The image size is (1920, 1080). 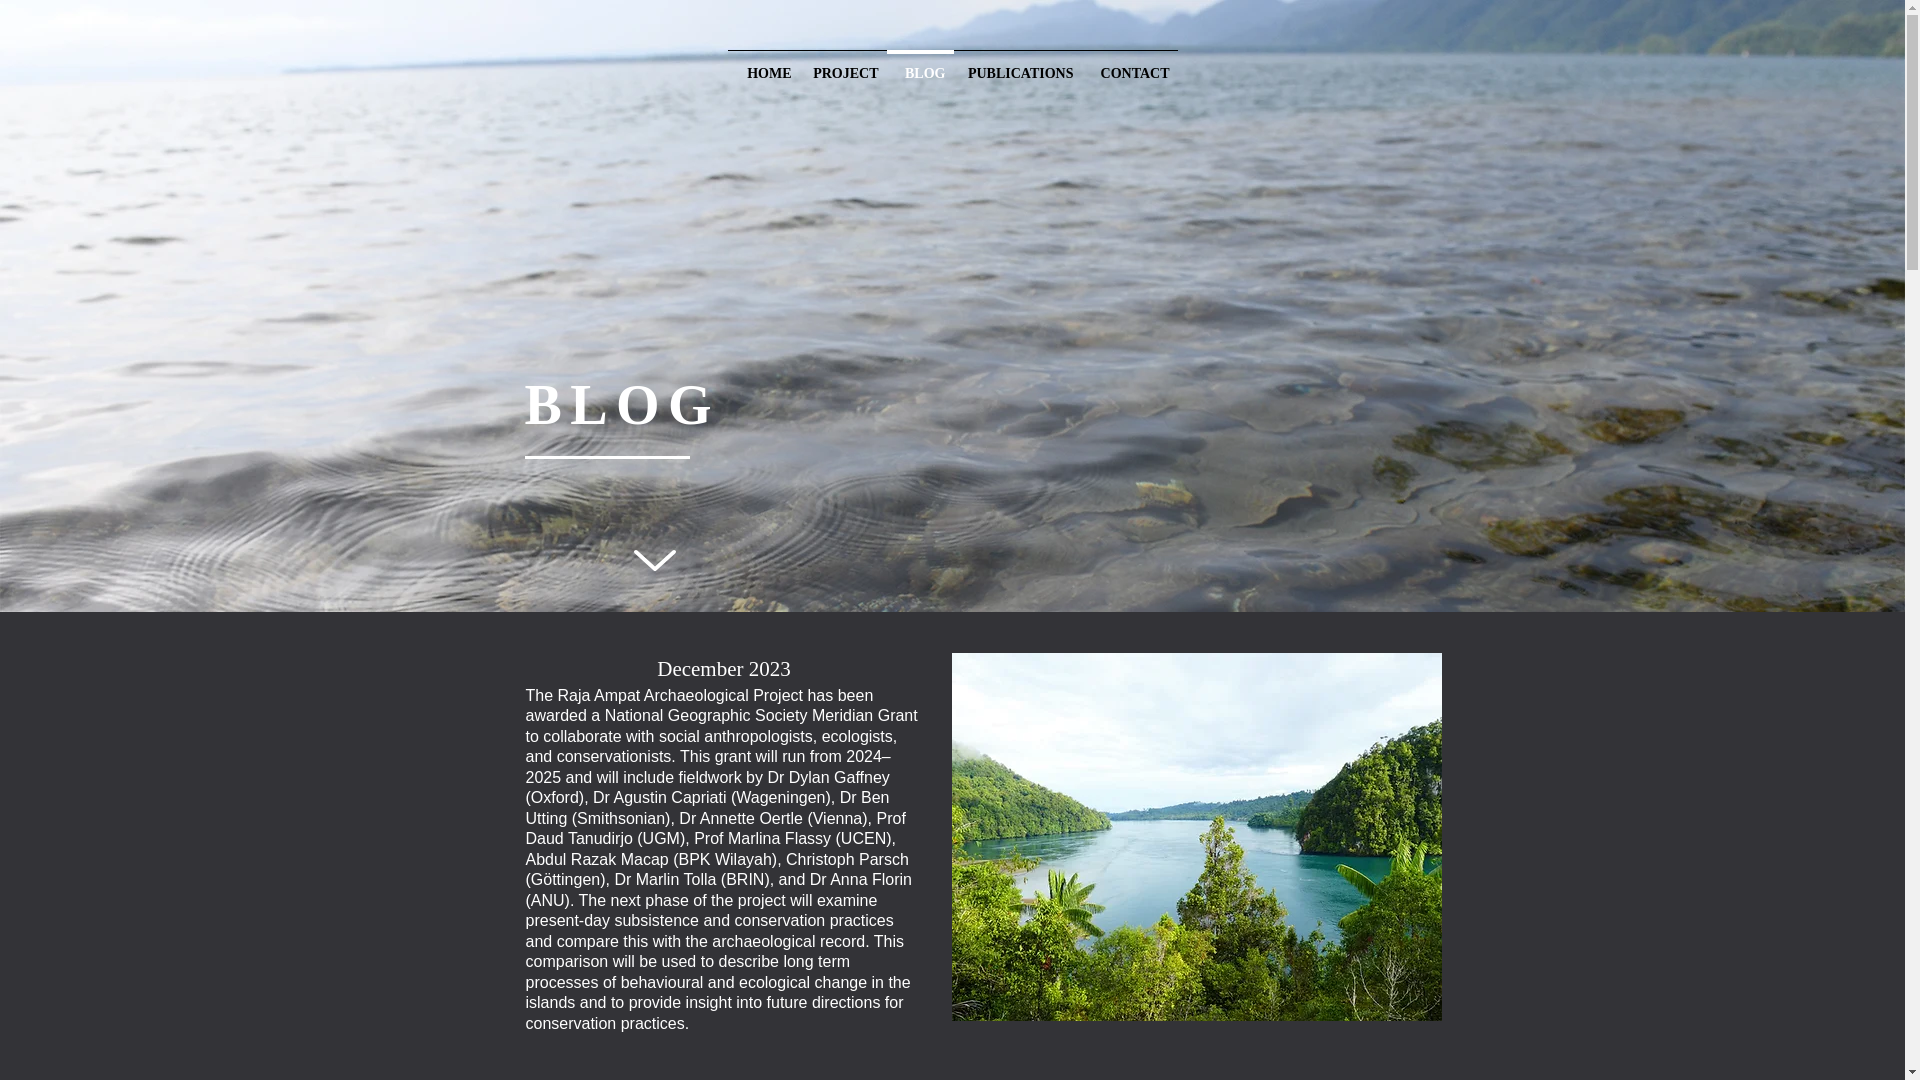 What do you see at coordinates (918, 64) in the screenshot?
I see `BLOG` at bounding box center [918, 64].